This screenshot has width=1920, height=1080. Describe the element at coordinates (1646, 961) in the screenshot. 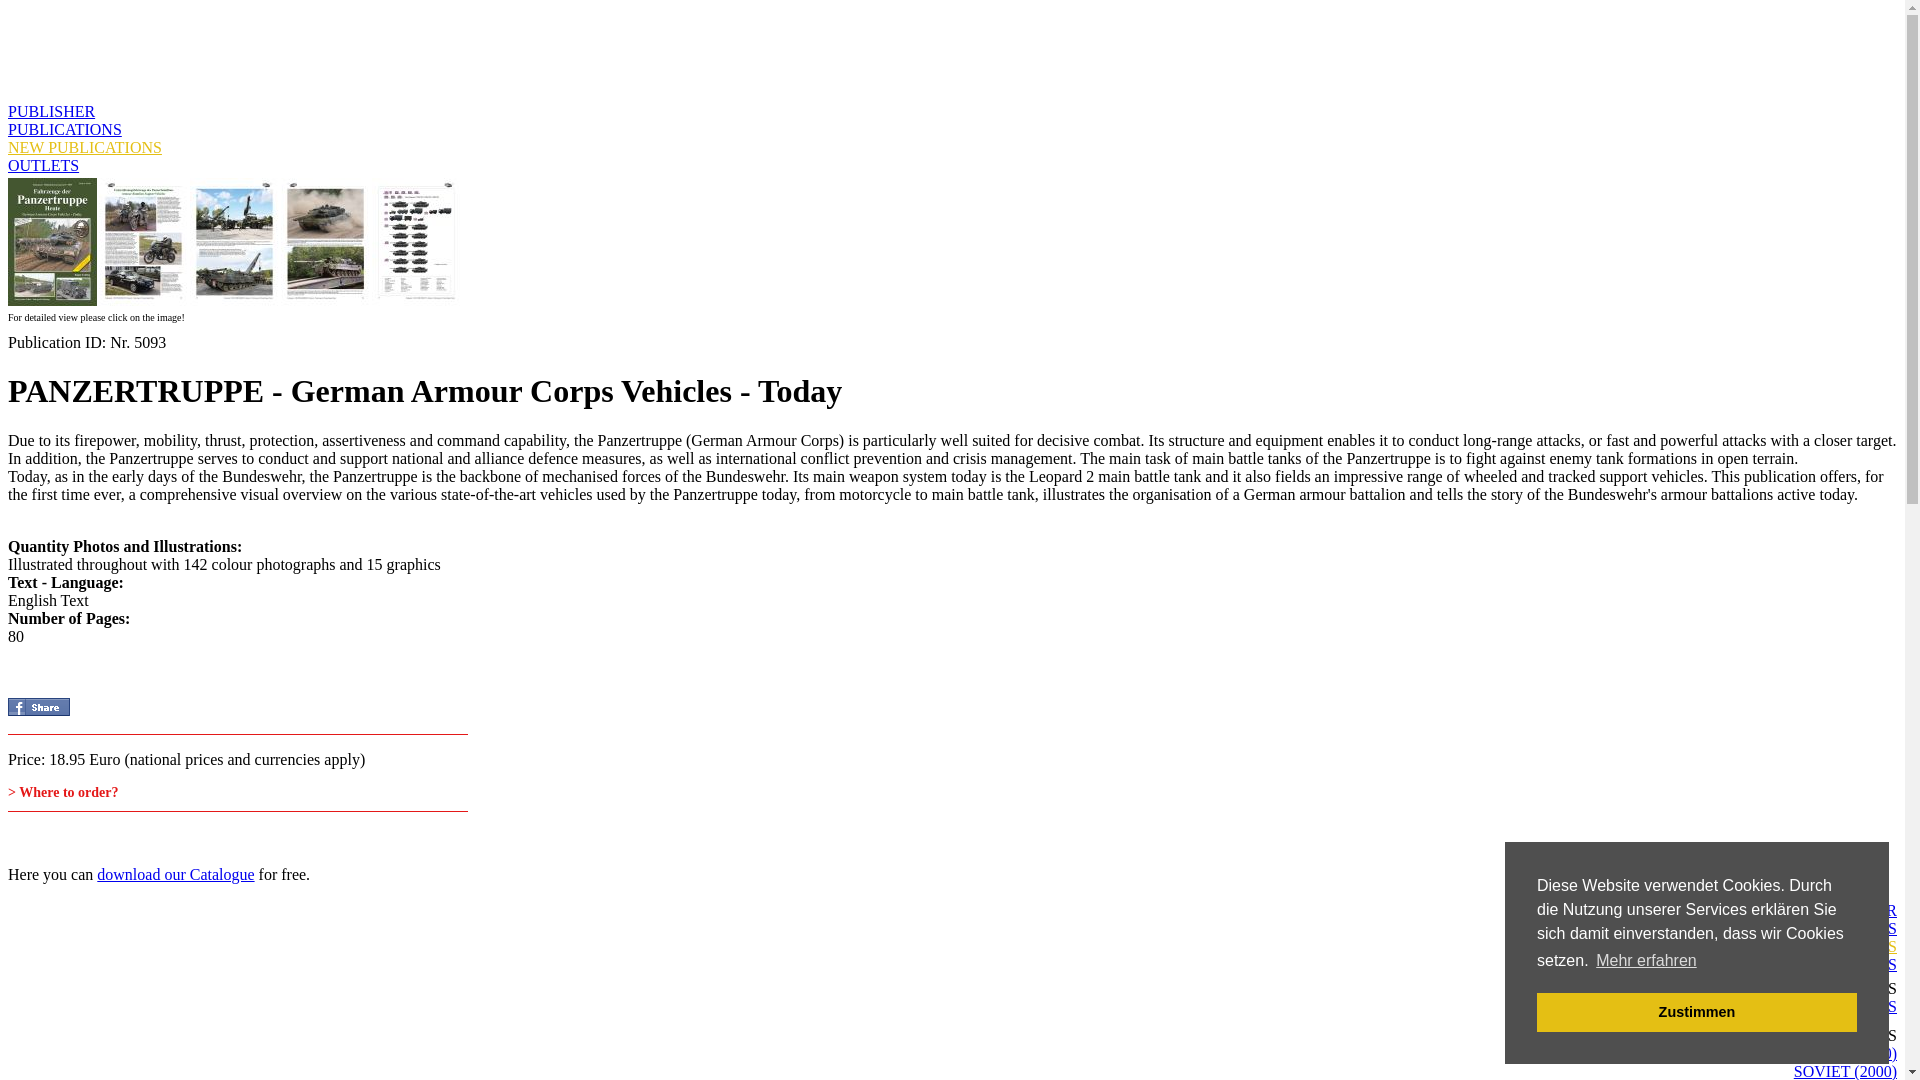

I see `Mehr erfahren` at that location.